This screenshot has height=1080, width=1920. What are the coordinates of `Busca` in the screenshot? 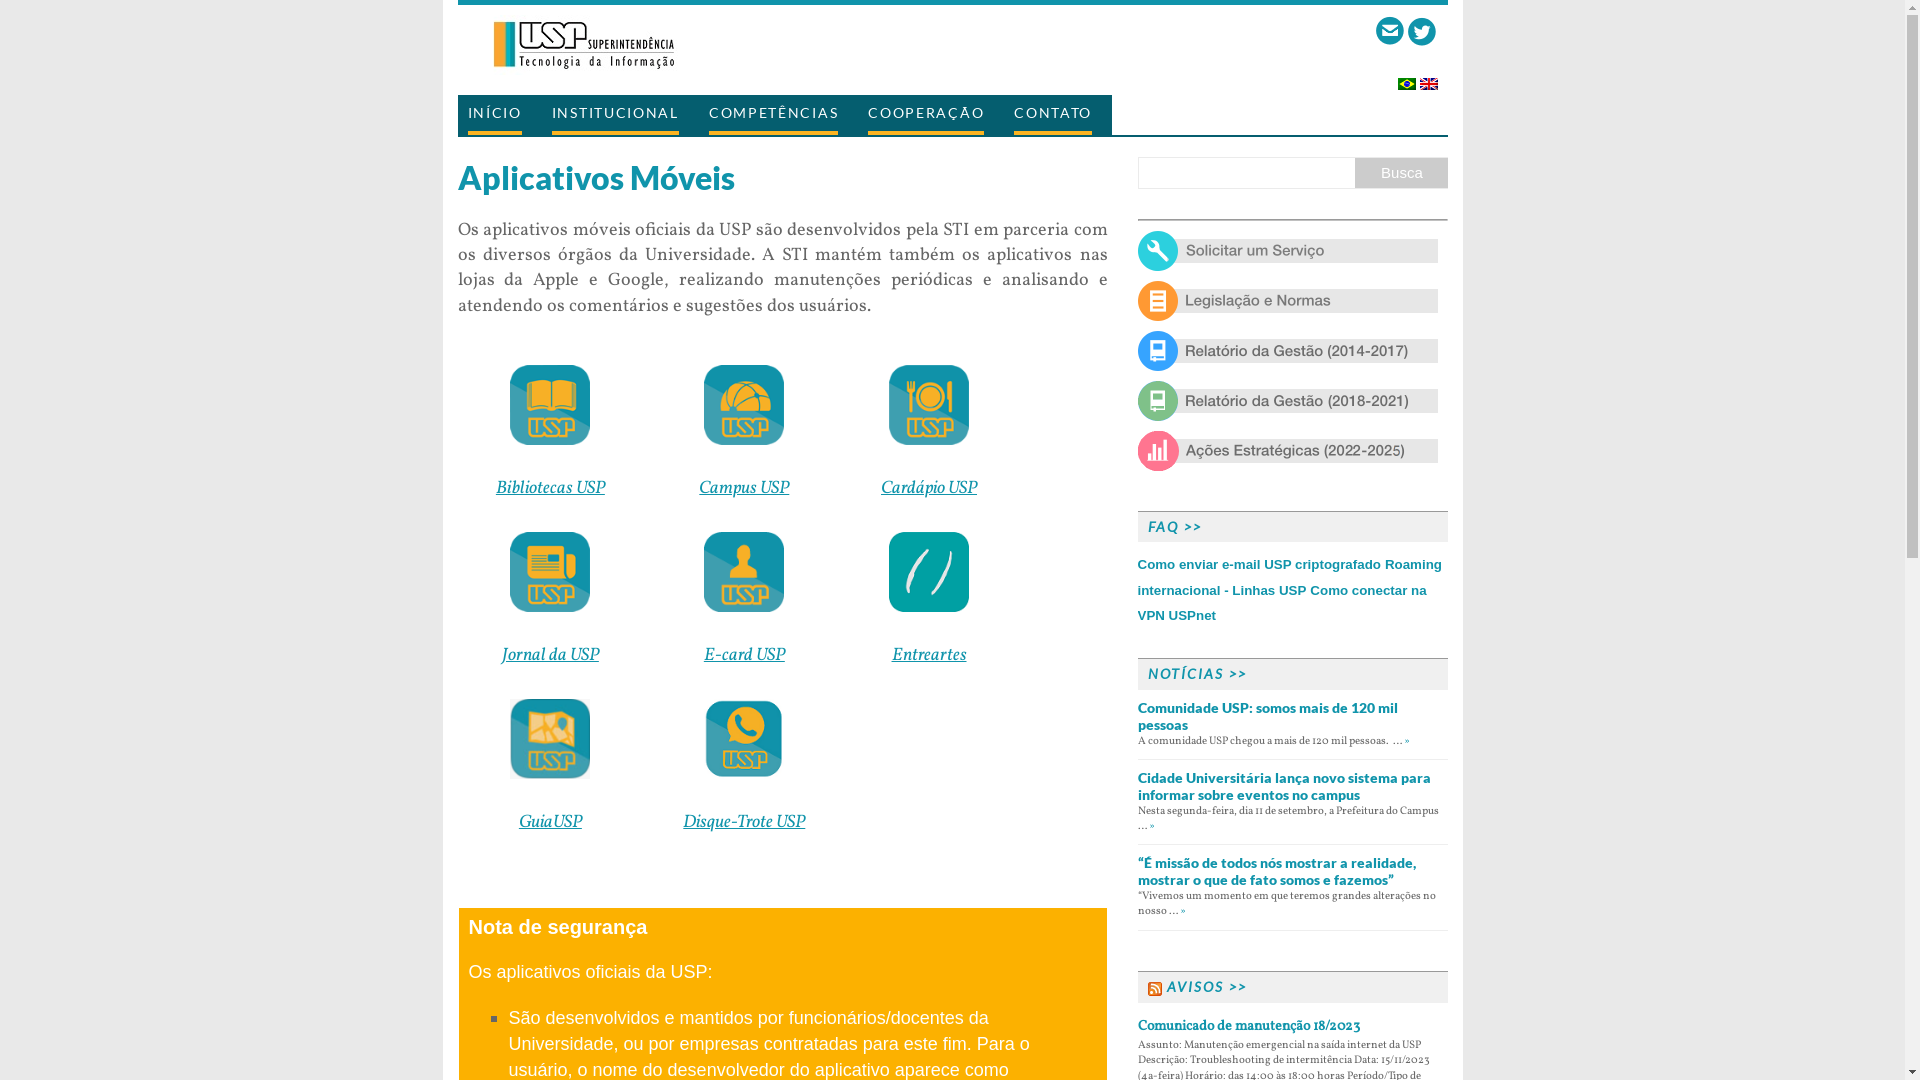 It's located at (1402, 173).